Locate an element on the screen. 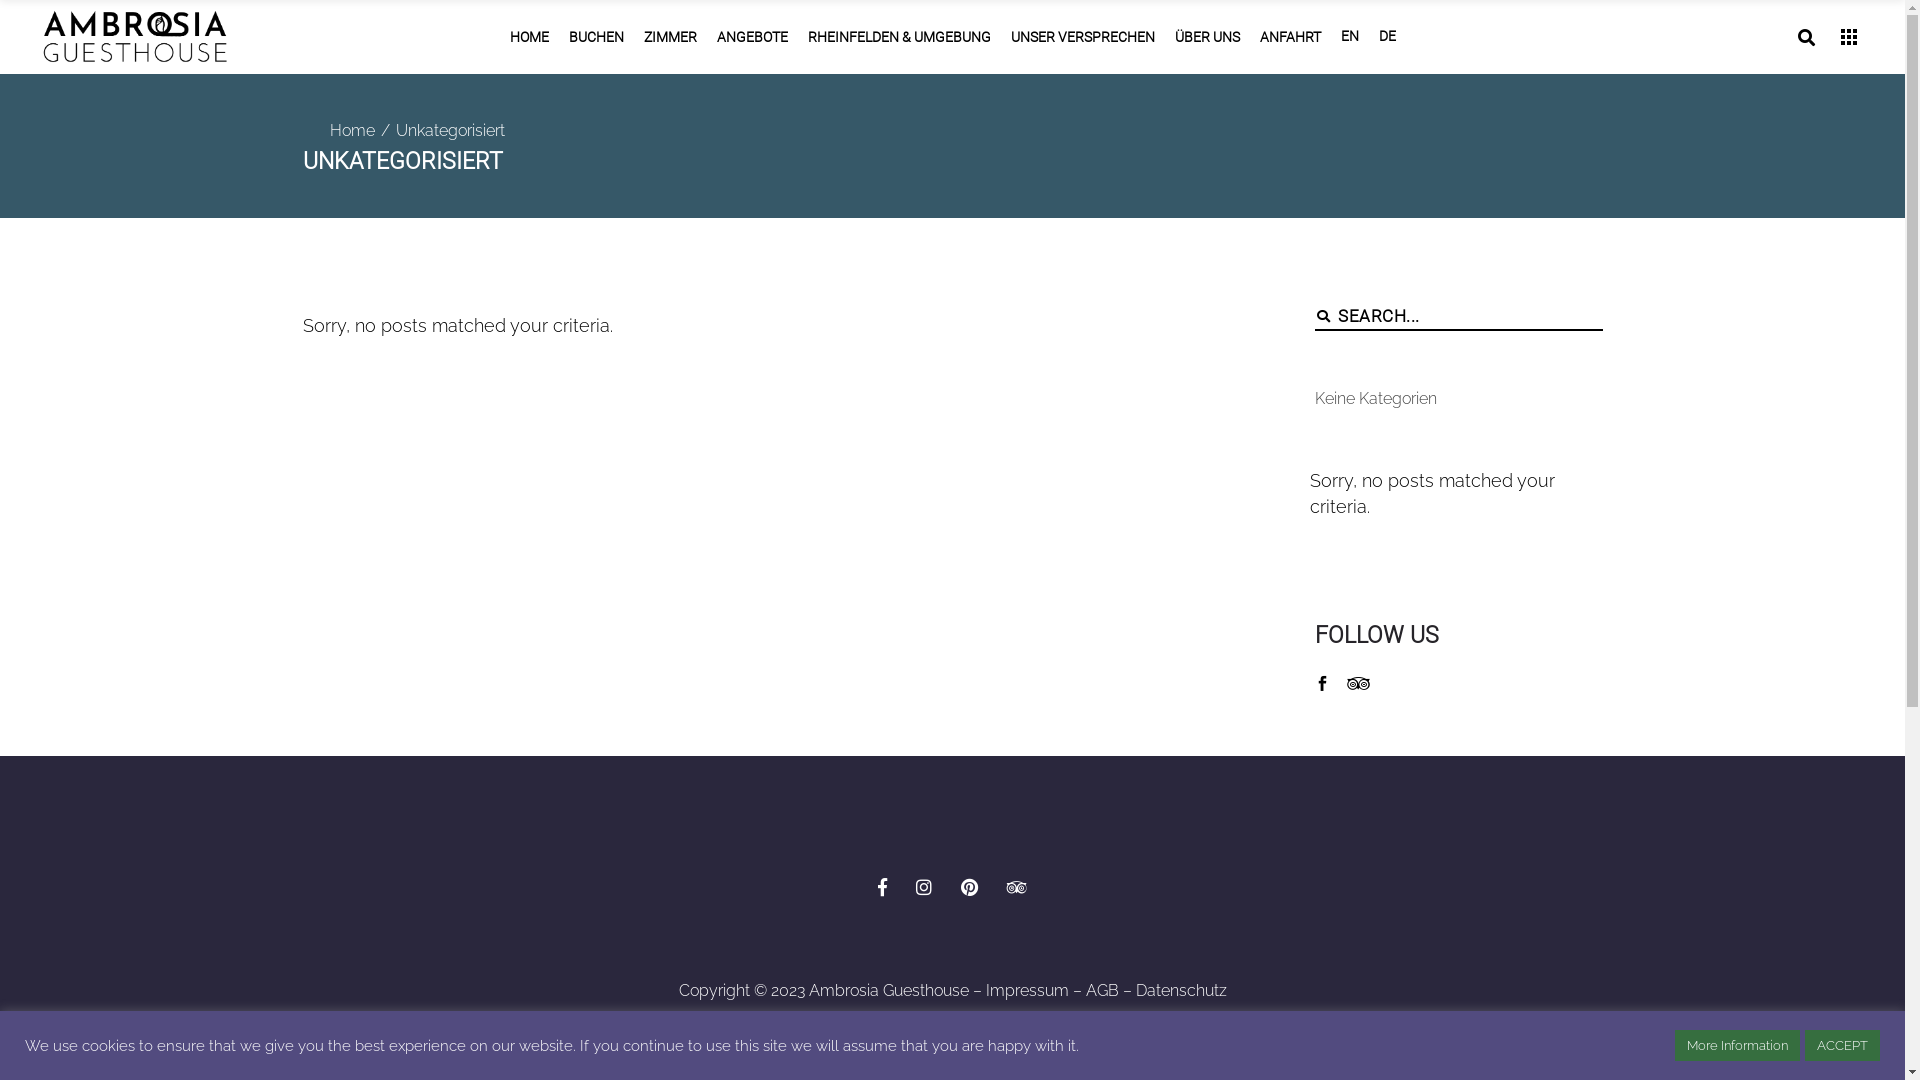 This screenshot has width=1920, height=1080. RHEINFELDEN & UMGEBUNG is located at coordinates (900, 37).